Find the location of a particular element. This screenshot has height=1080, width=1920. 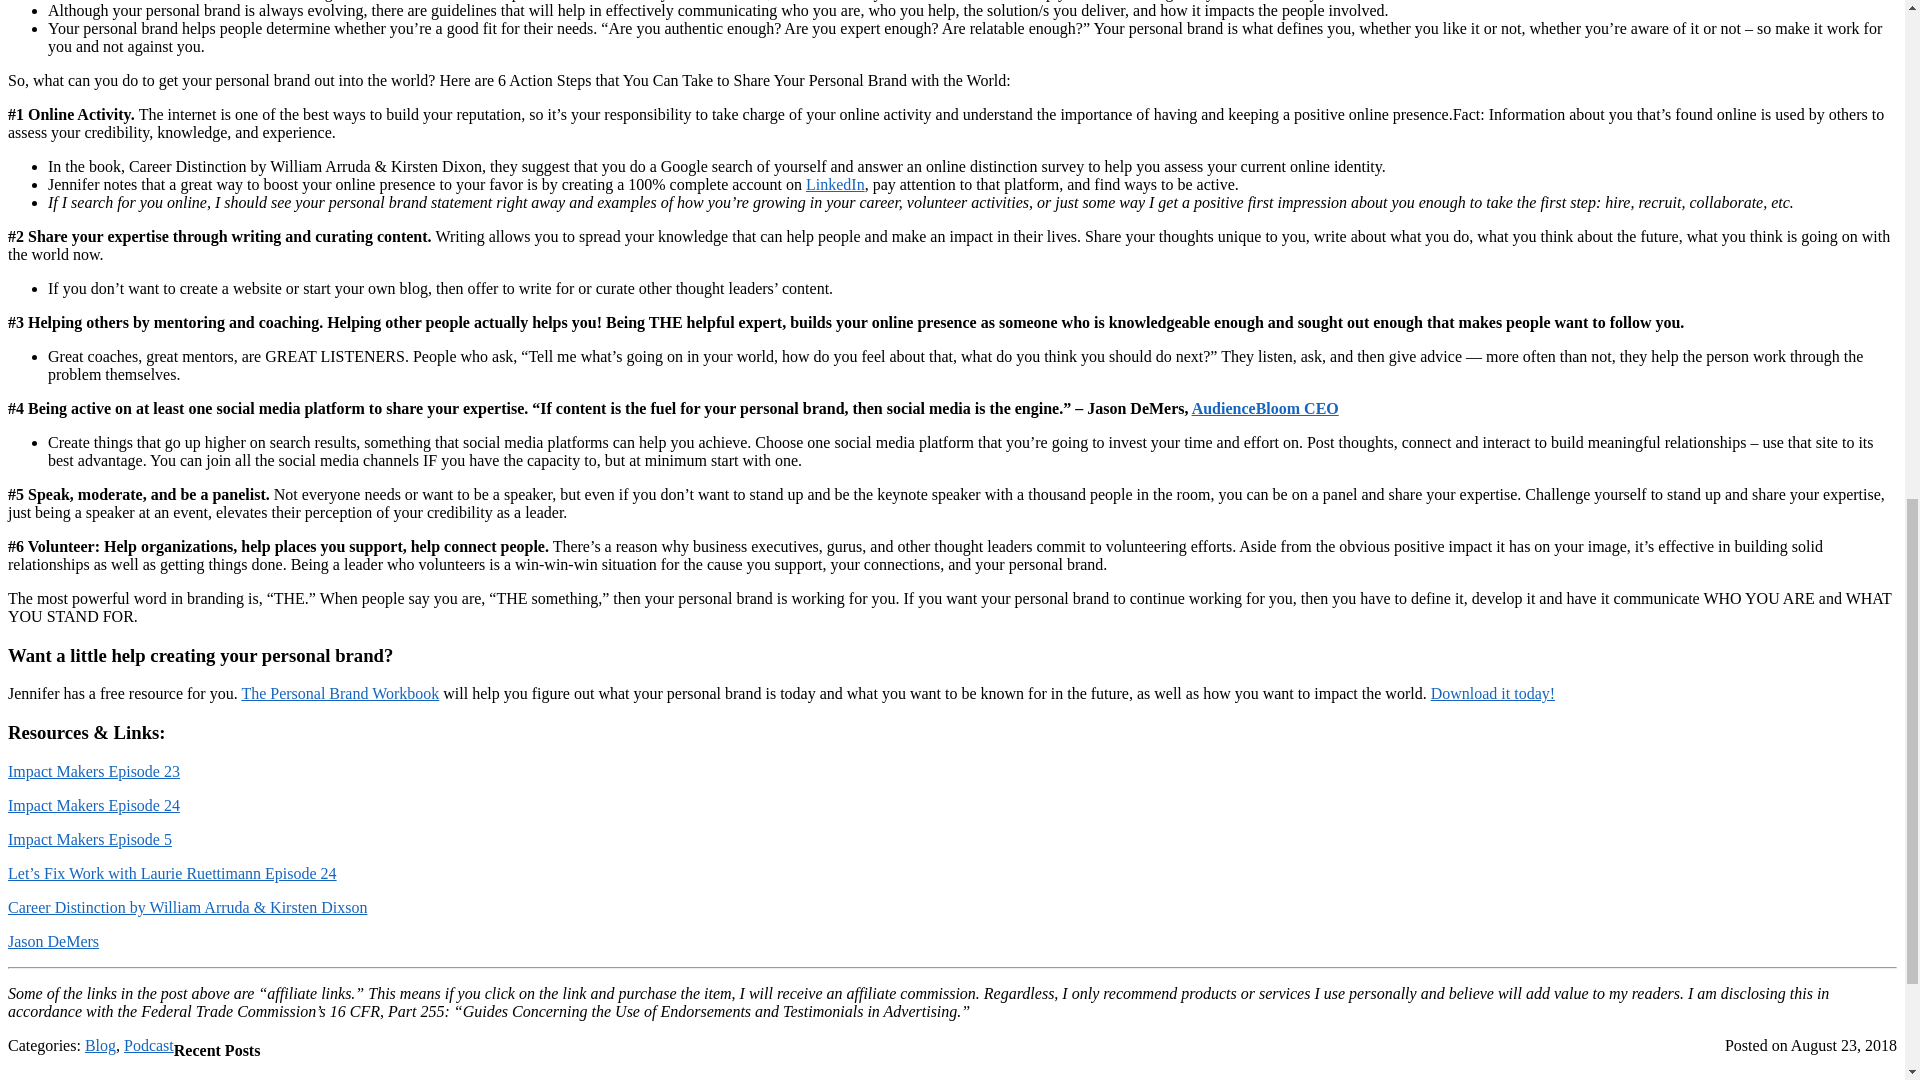

Download it today! is located at coordinates (1492, 693).